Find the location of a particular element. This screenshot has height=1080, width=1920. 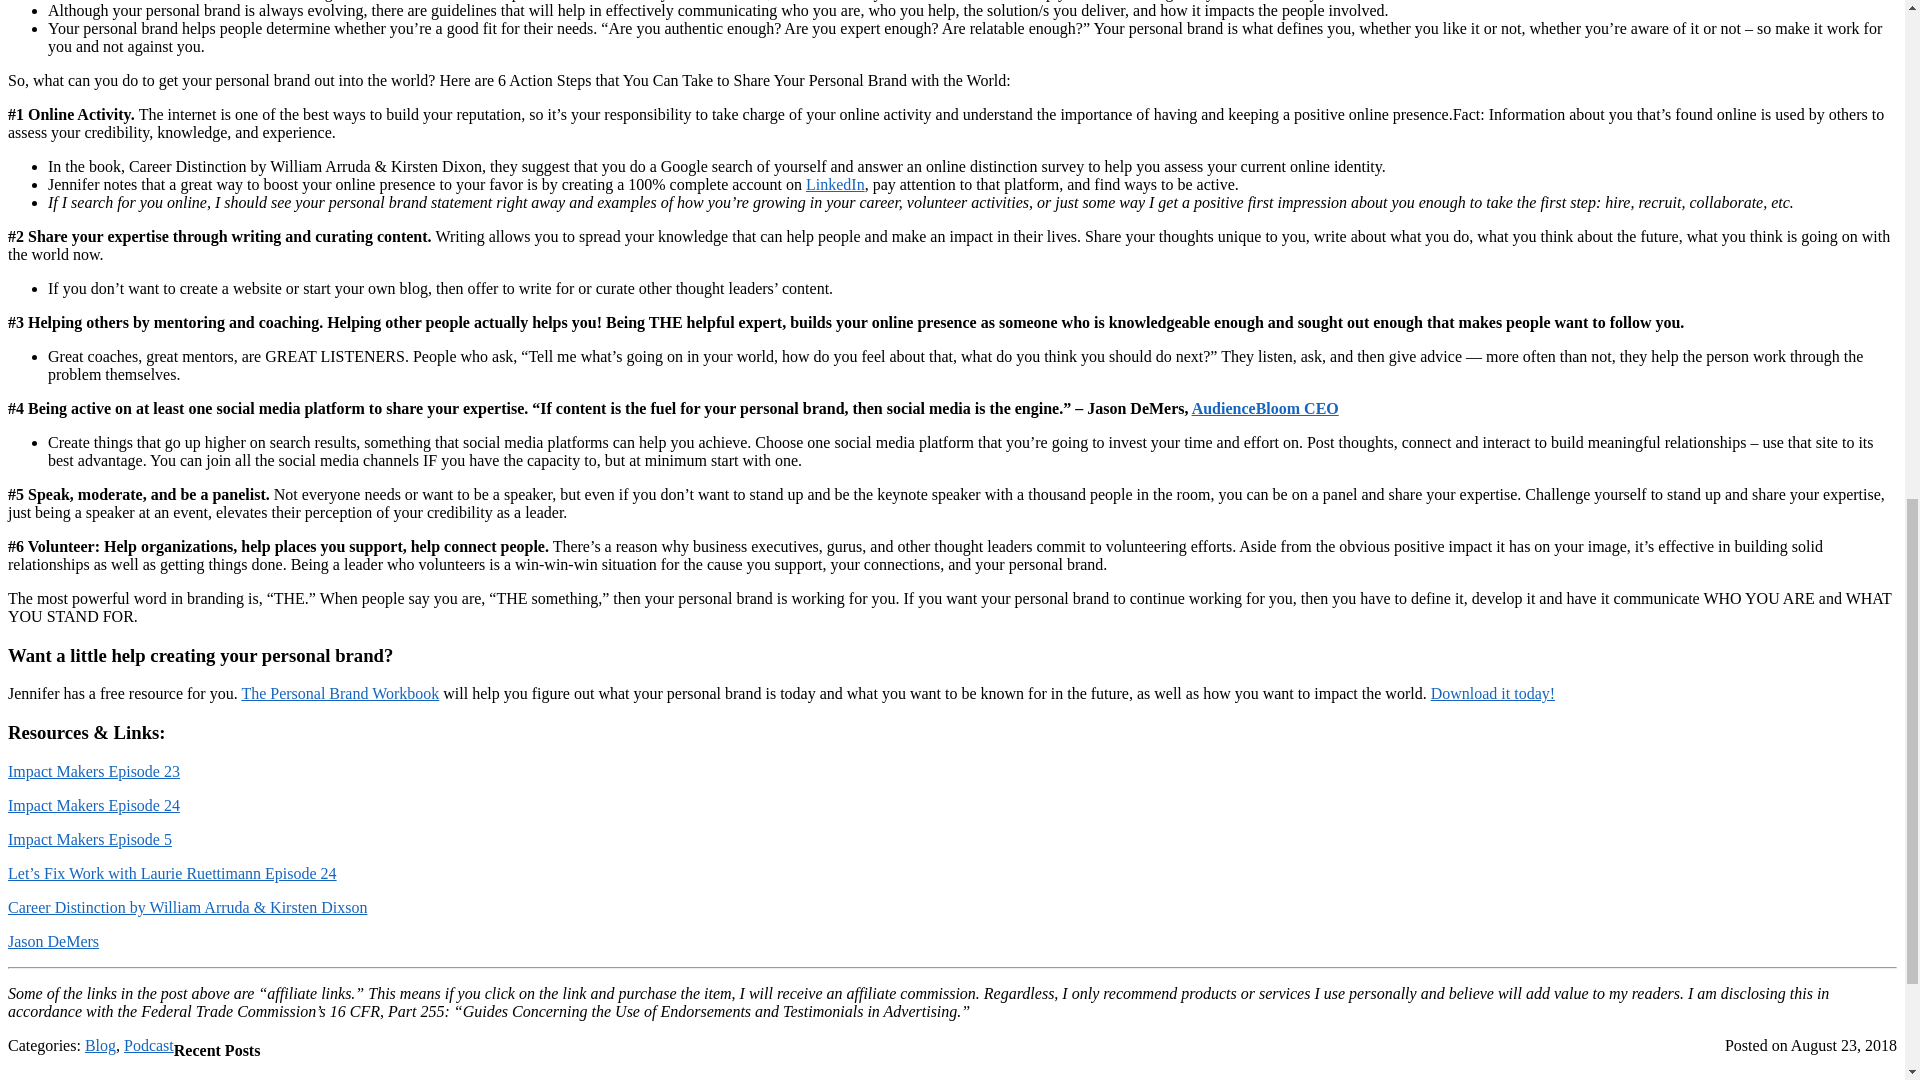

Download it today! is located at coordinates (1492, 693).